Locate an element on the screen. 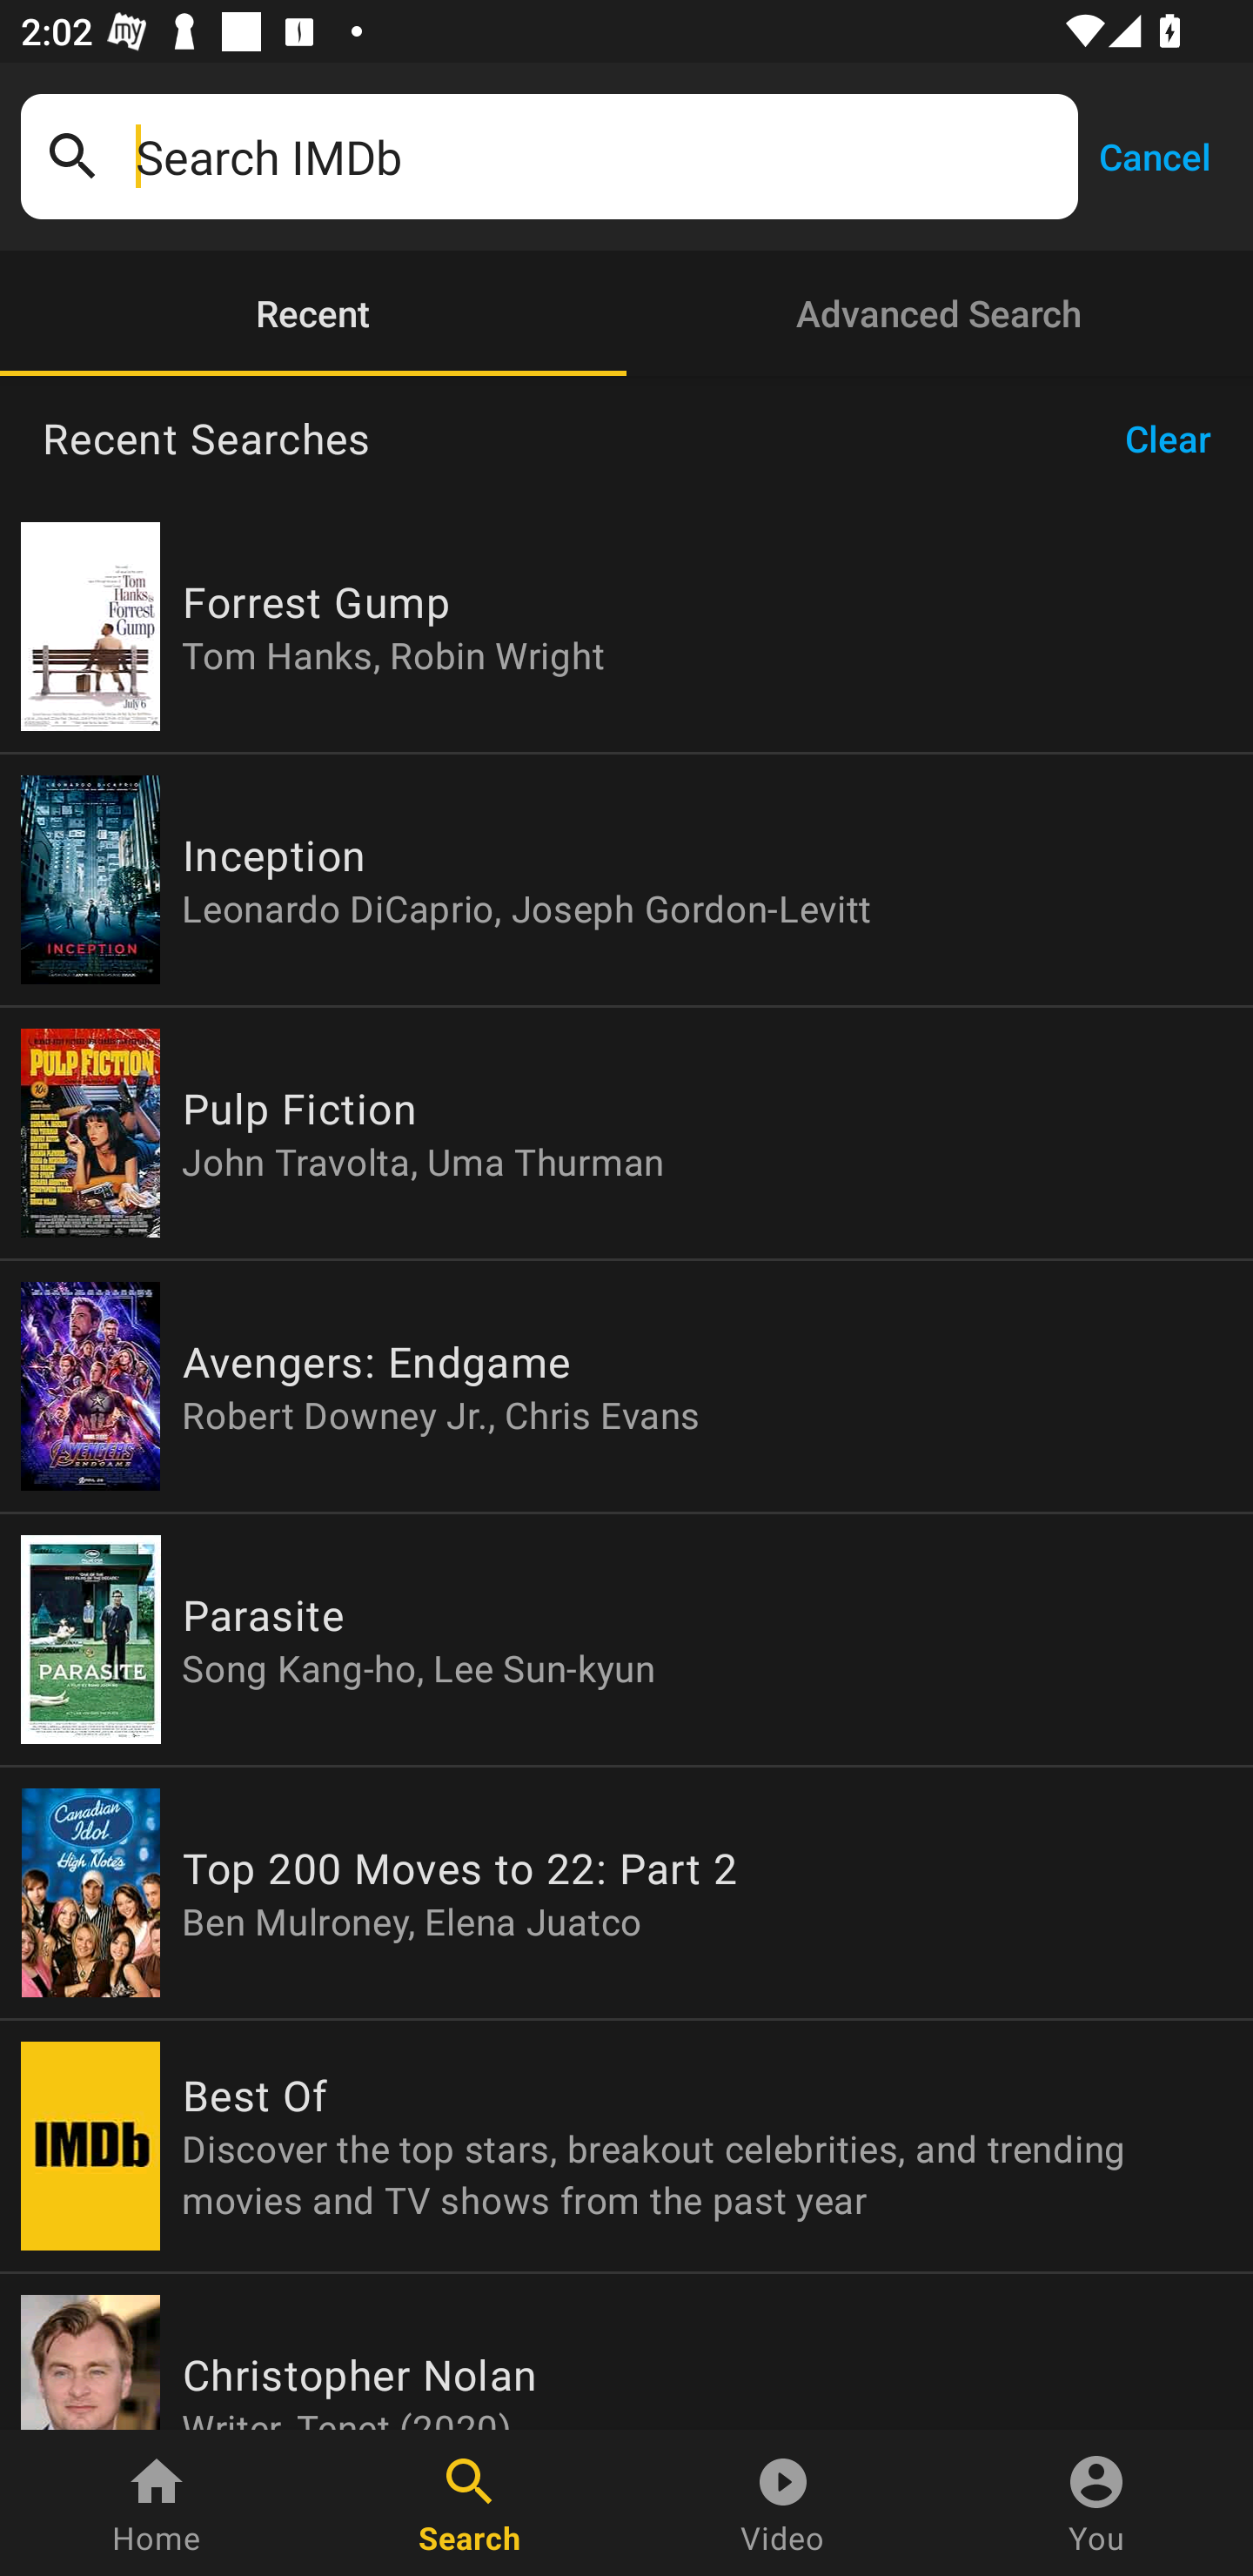  Cancel is located at coordinates (1154, 155).